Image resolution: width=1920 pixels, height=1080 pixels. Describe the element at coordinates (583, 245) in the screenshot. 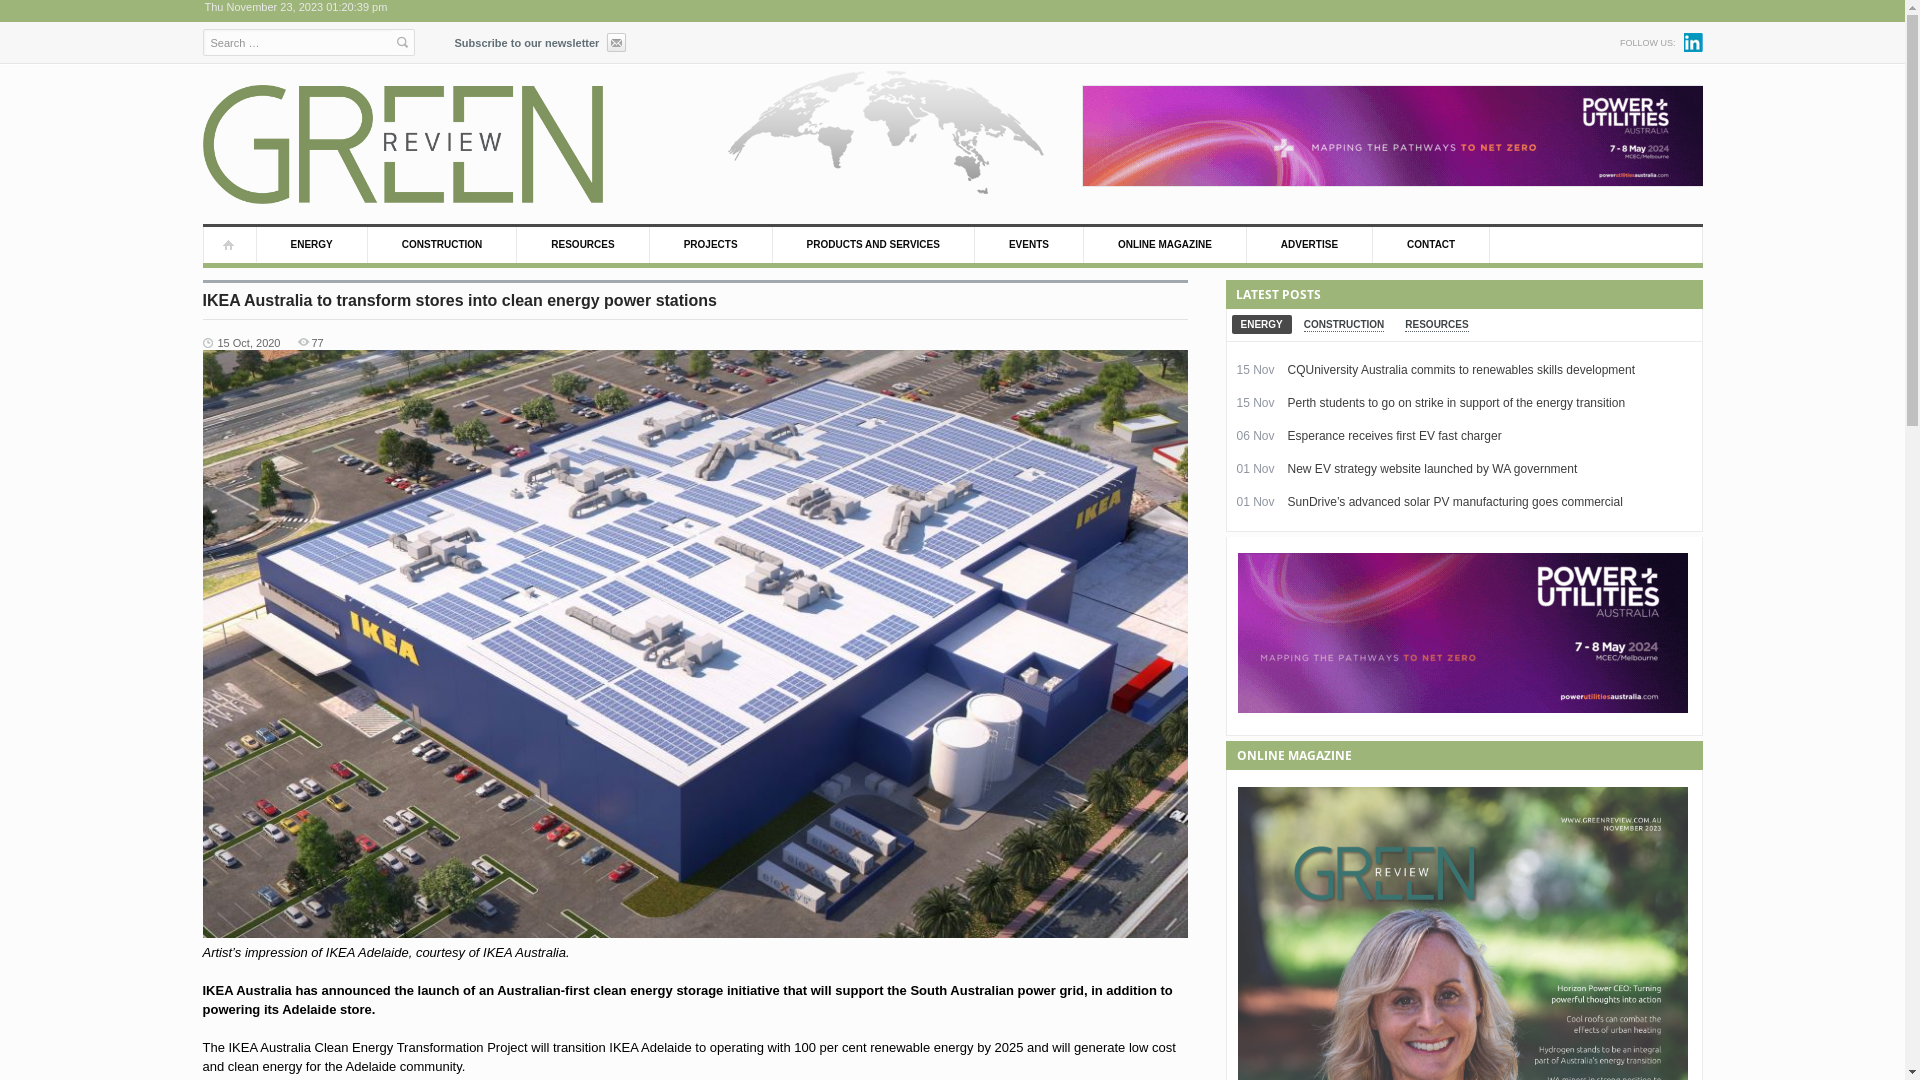

I see `RESOURCES` at that location.